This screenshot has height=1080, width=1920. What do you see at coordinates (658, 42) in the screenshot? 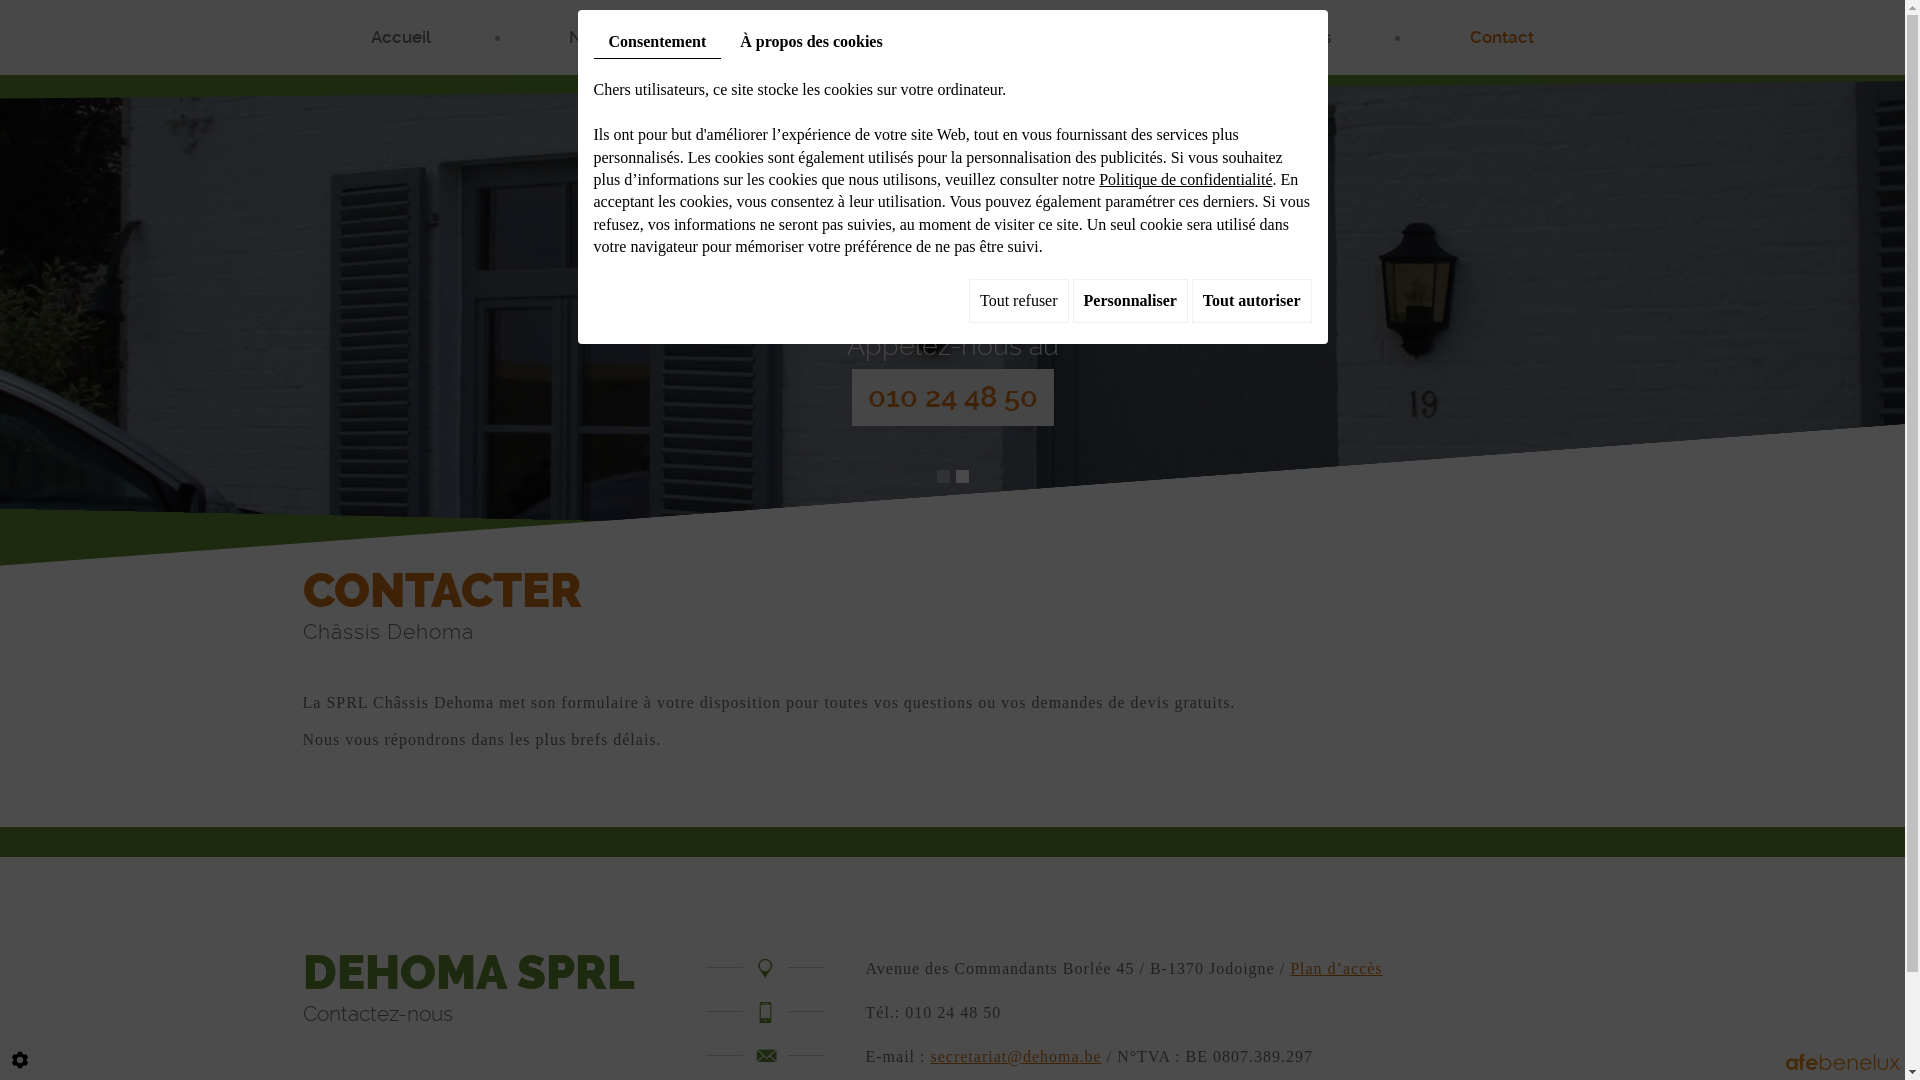
I see `Consentement` at bounding box center [658, 42].